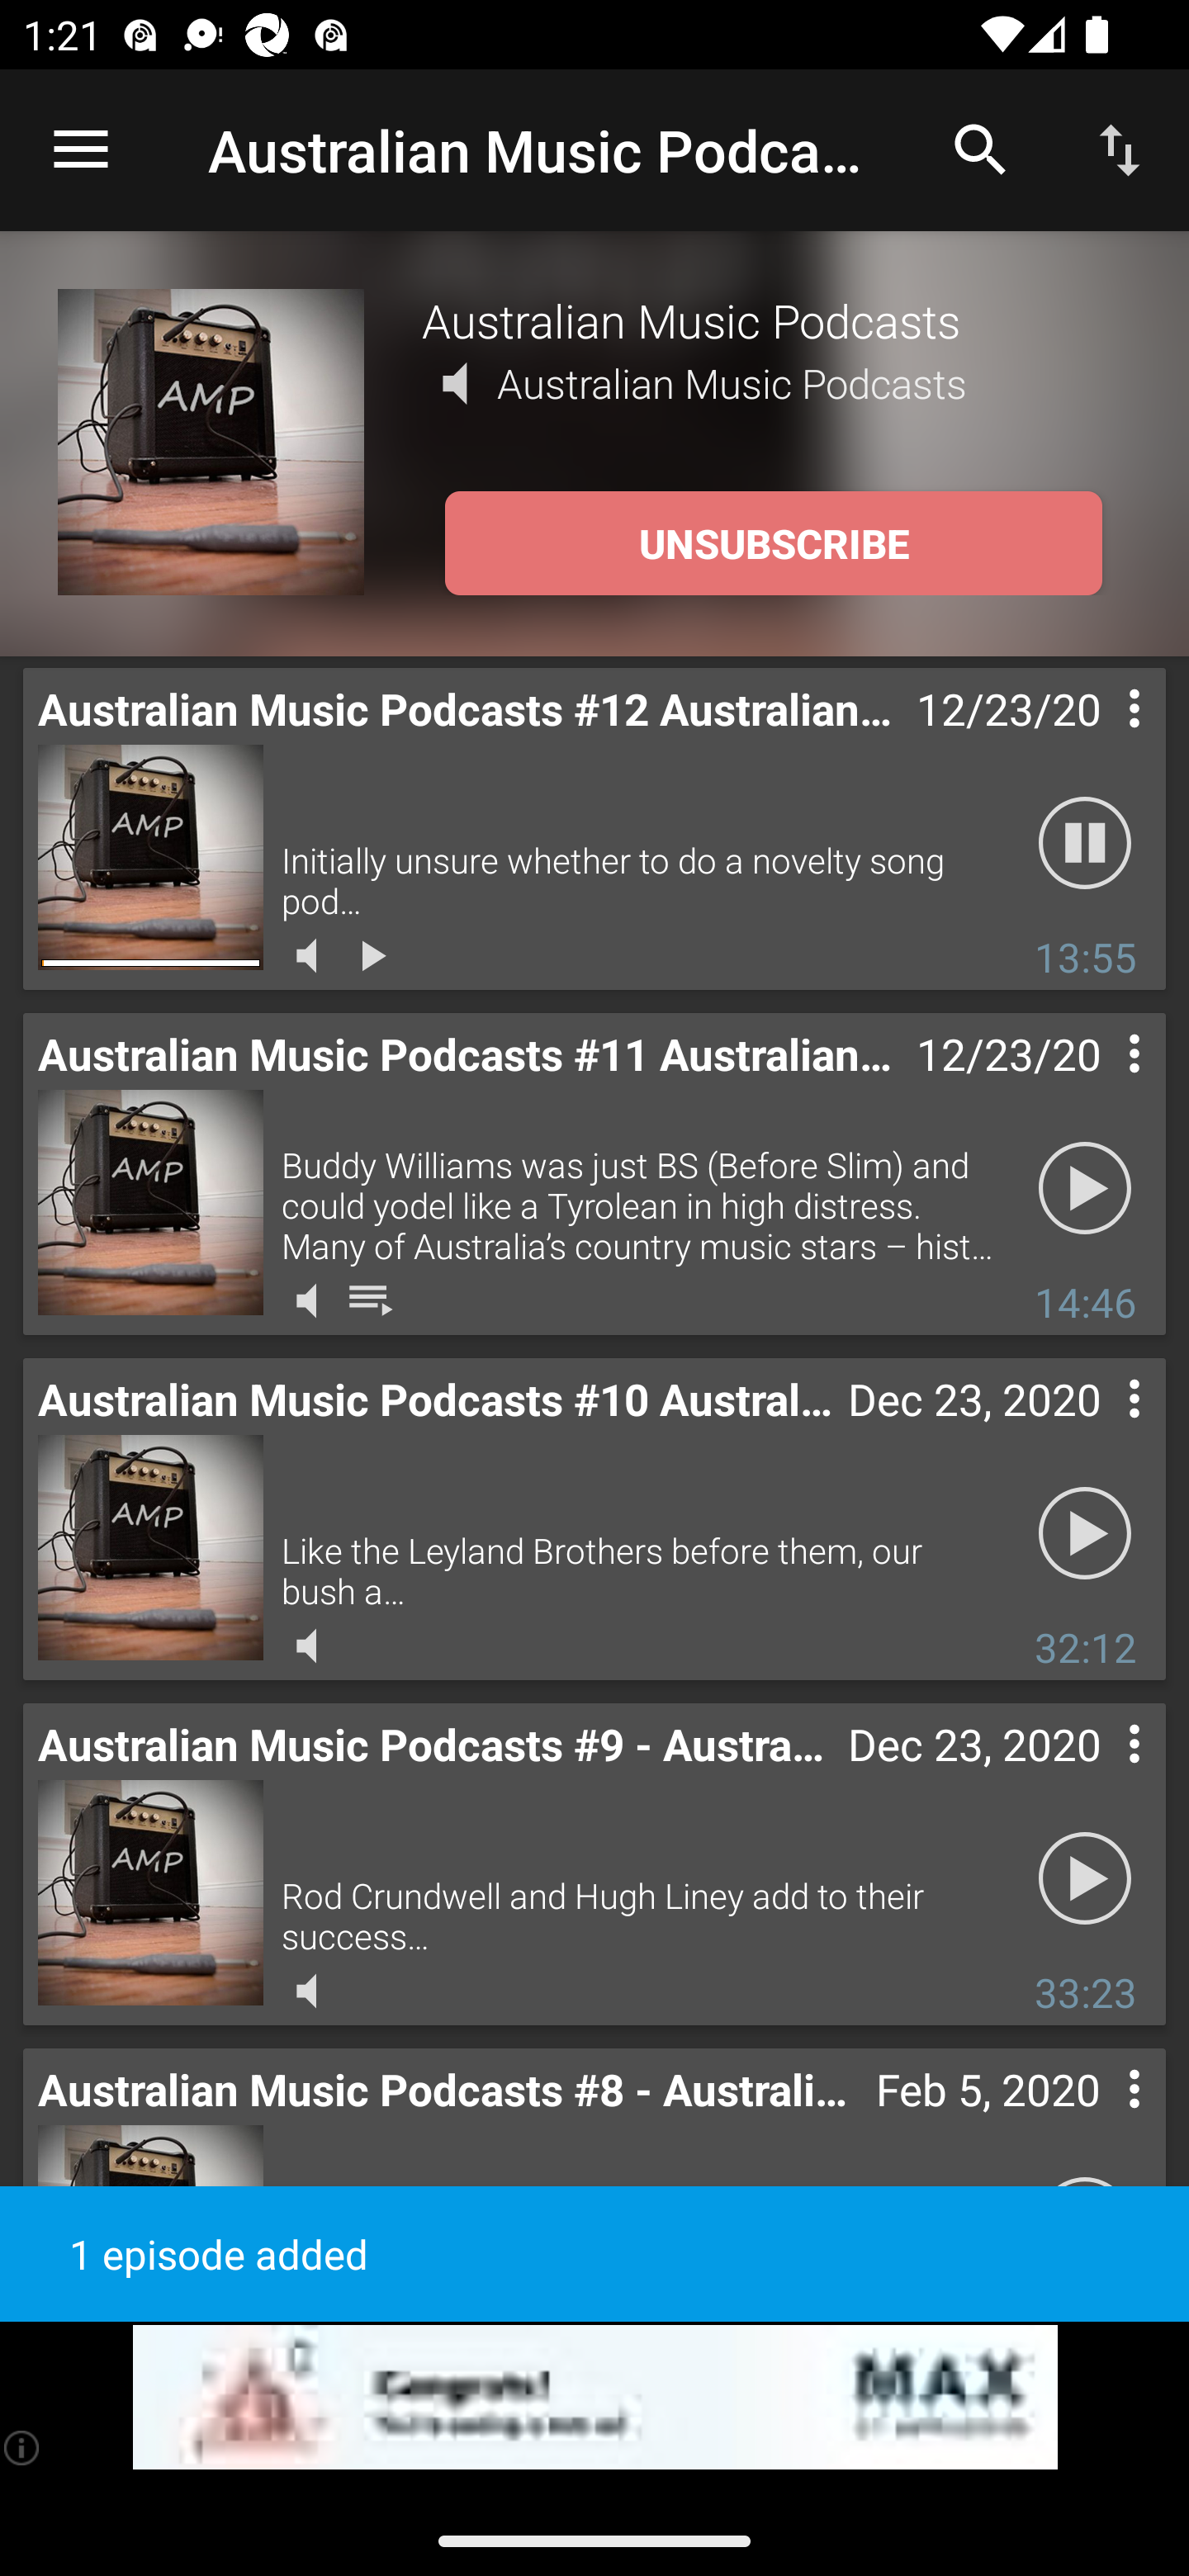 This screenshot has width=1189, height=2576. Describe the element at coordinates (1085, 844) in the screenshot. I see `Pause` at that location.